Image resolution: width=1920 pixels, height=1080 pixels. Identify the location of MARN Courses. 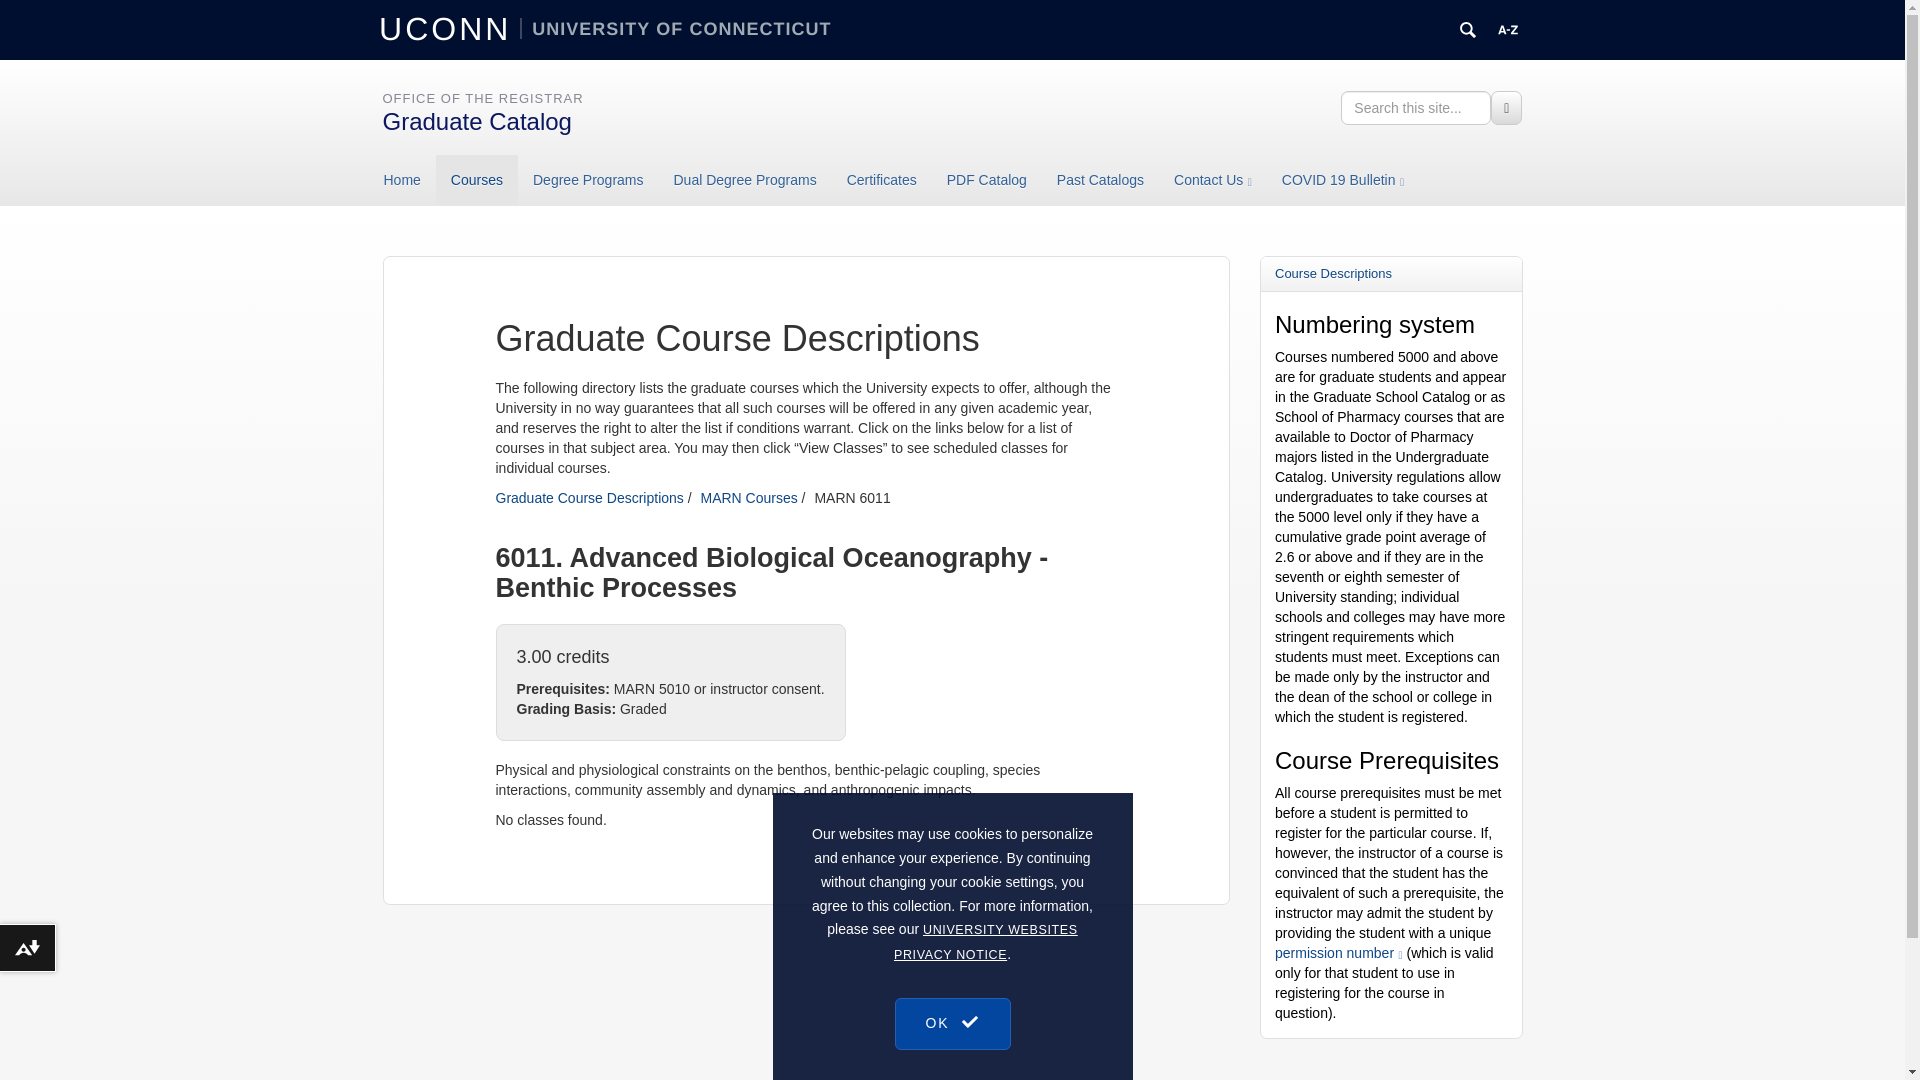
(748, 498).